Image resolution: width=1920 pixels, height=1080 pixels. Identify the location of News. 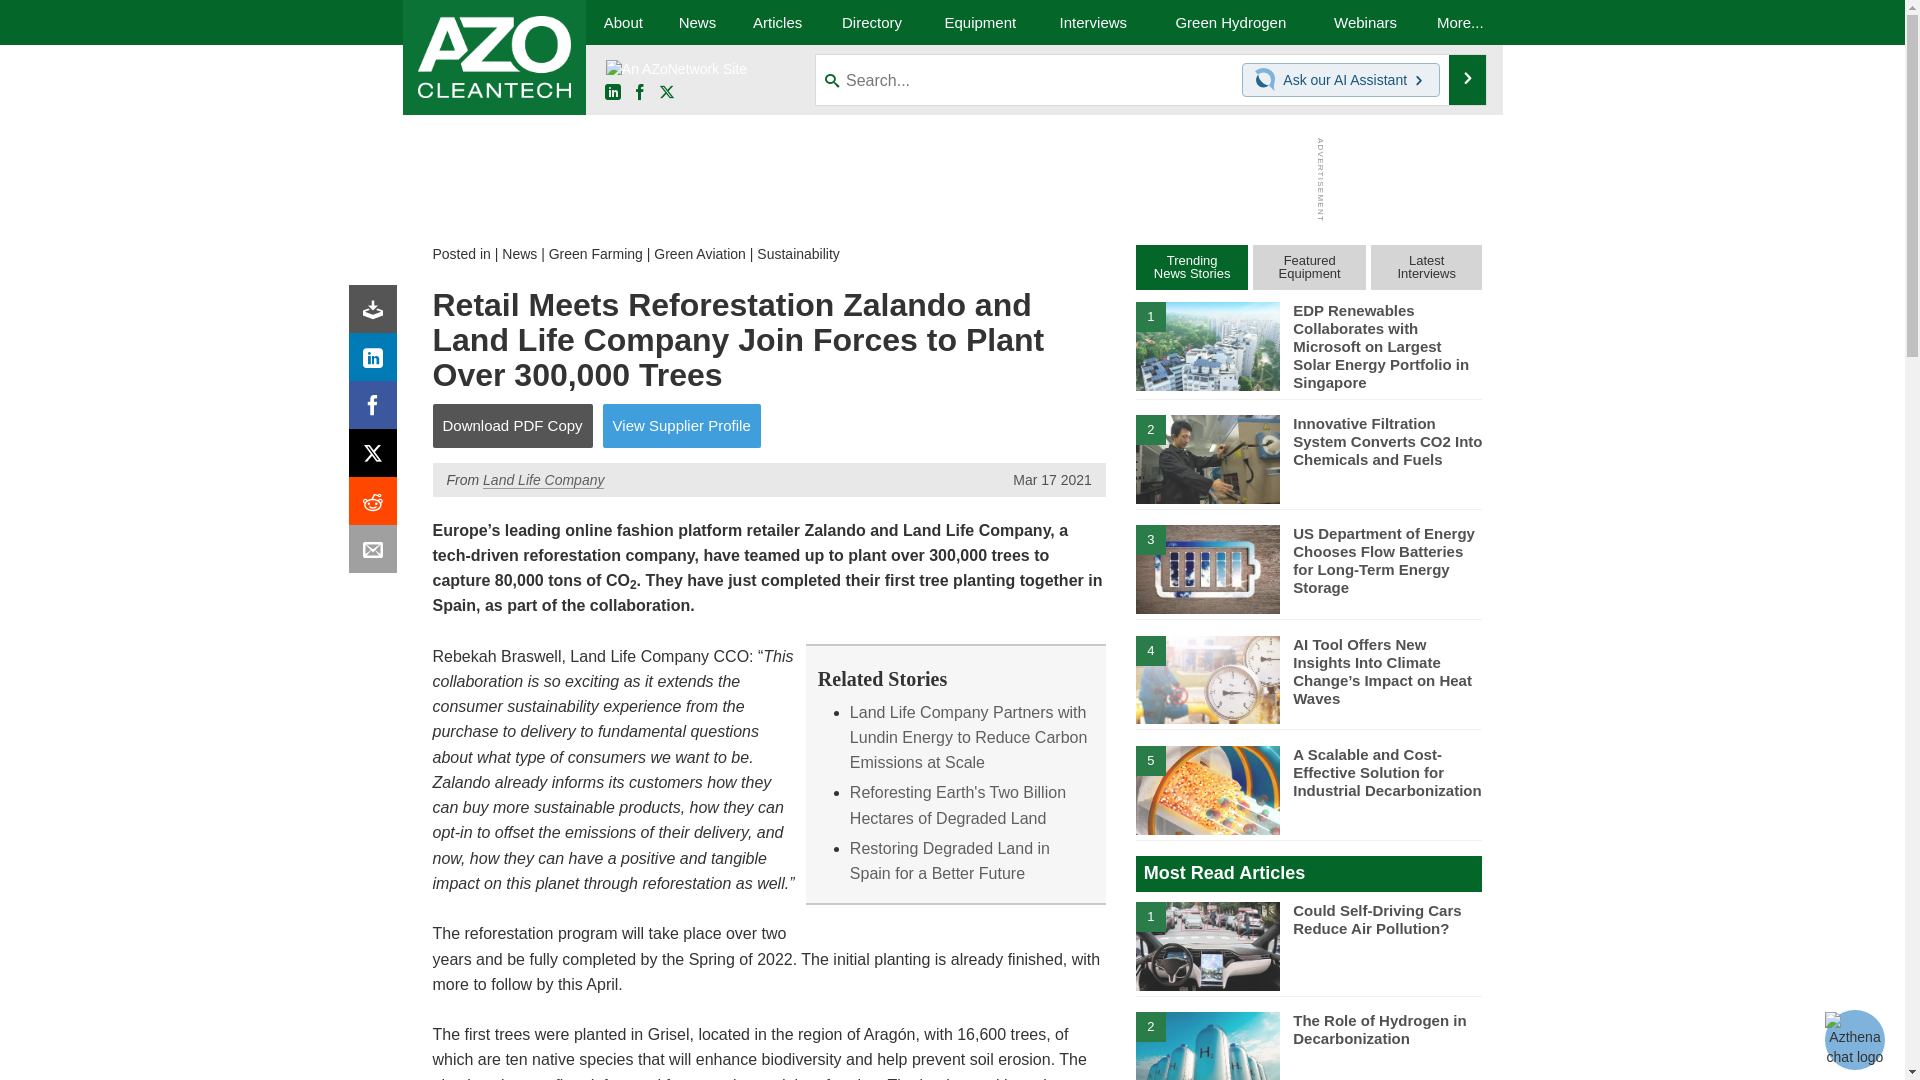
(519, 254).